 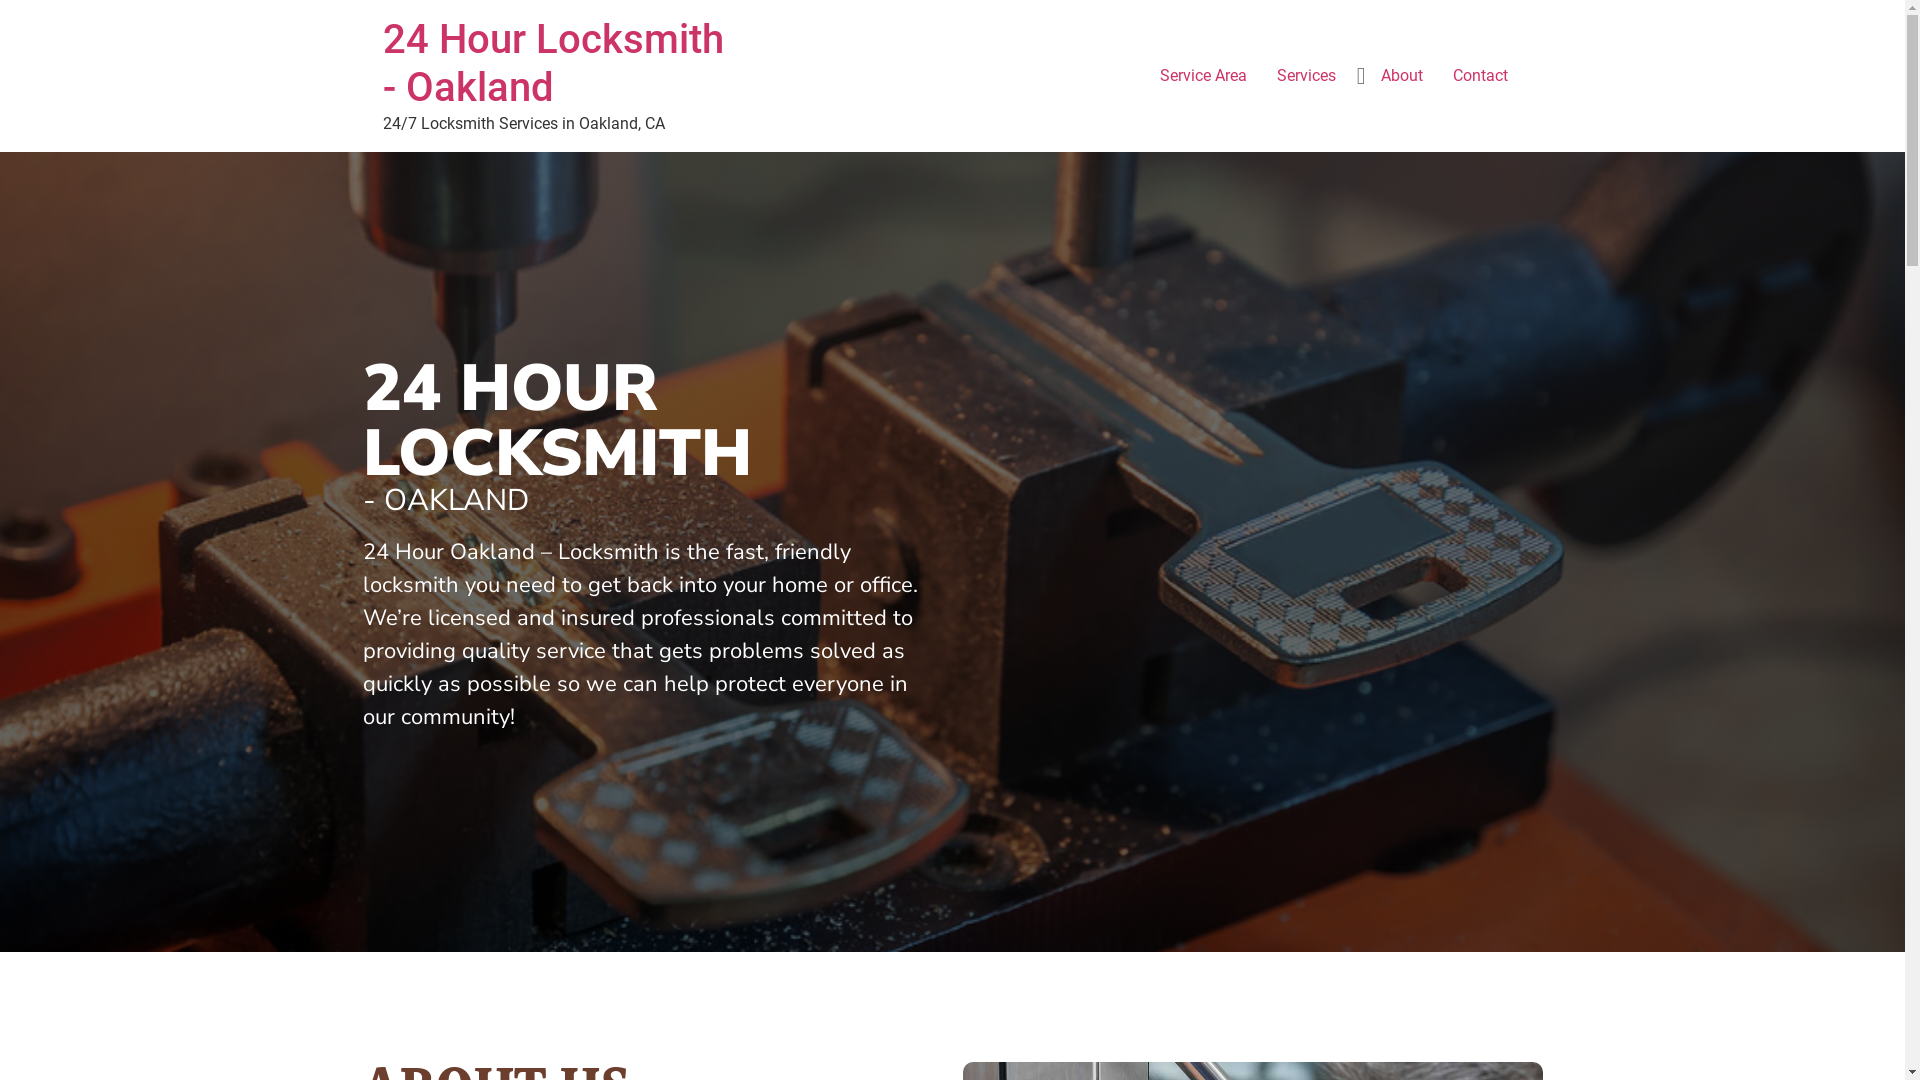 What do you see at coordinates (952, 184) in the screenshot?
I see `Service Area` at bounding box center [952, 184].